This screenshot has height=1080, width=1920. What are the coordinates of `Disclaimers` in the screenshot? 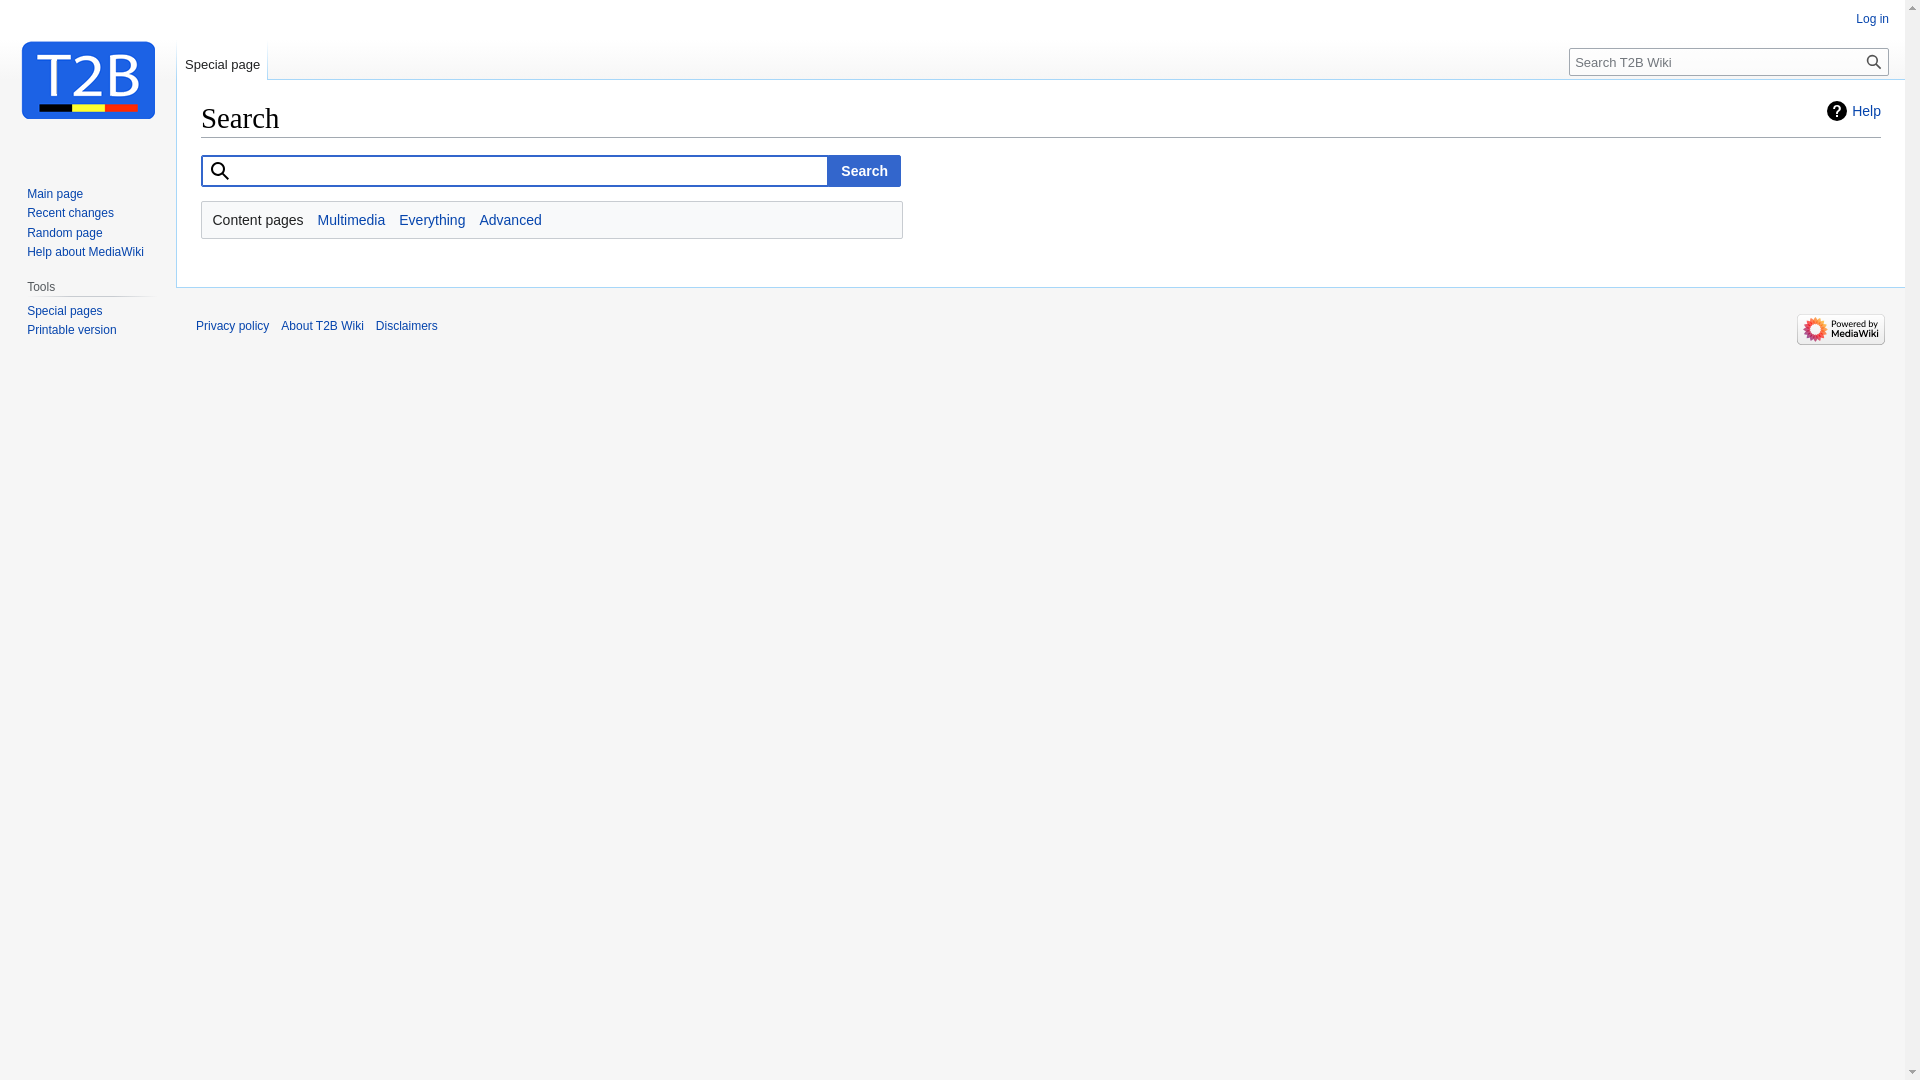 It's located at (407, 326).